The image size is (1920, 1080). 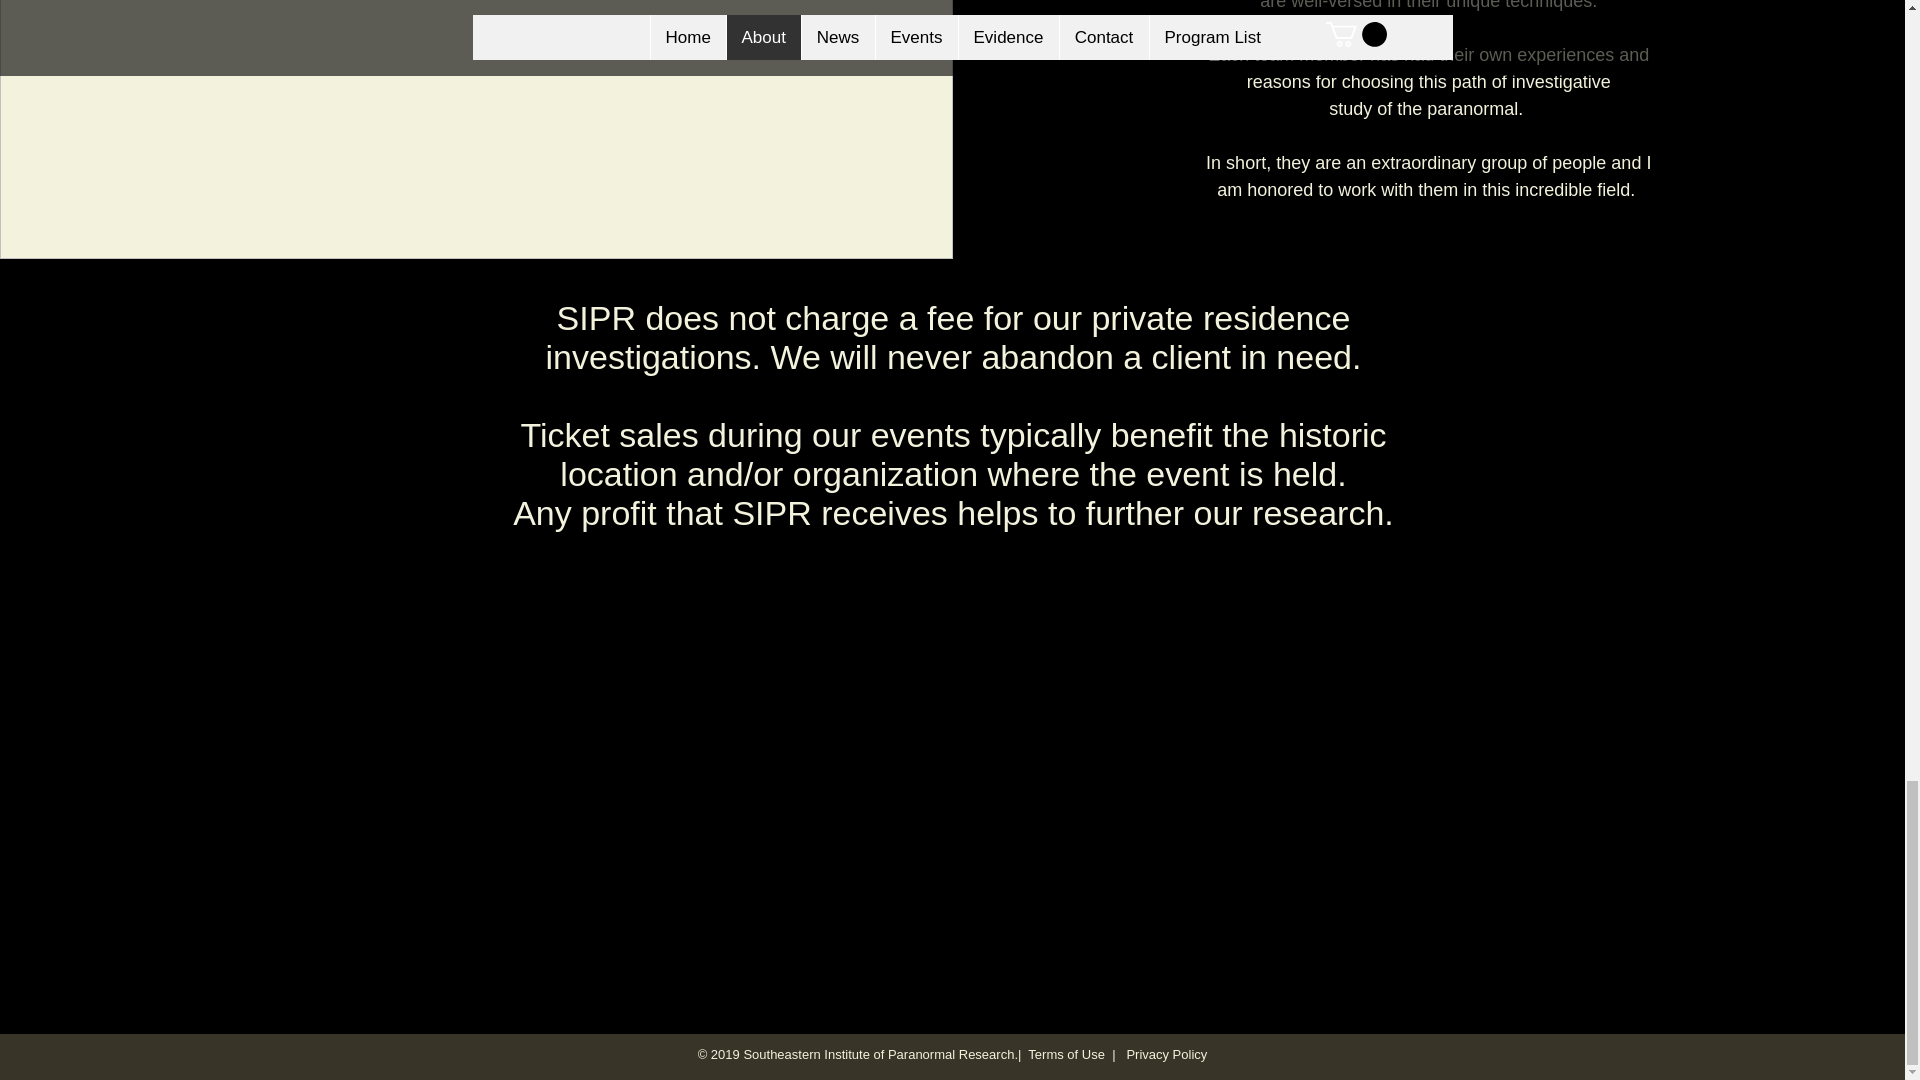 What do you see at coordinates (1066, 1054) in the screenshot?
I see `Terms of Use` at bounding box center [1066, 1054].